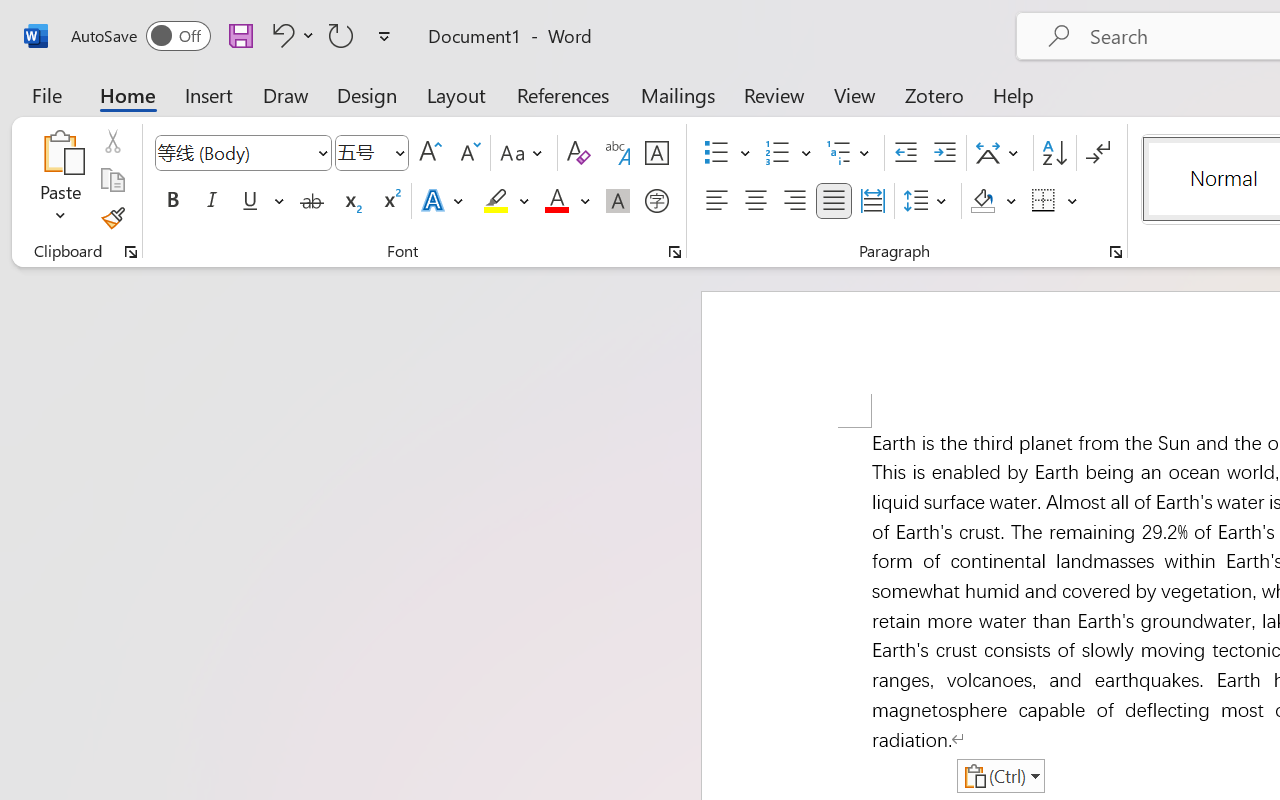 This screenshot has width=1280, height=800. I want to click on Font Color Red, so click(556, 201).